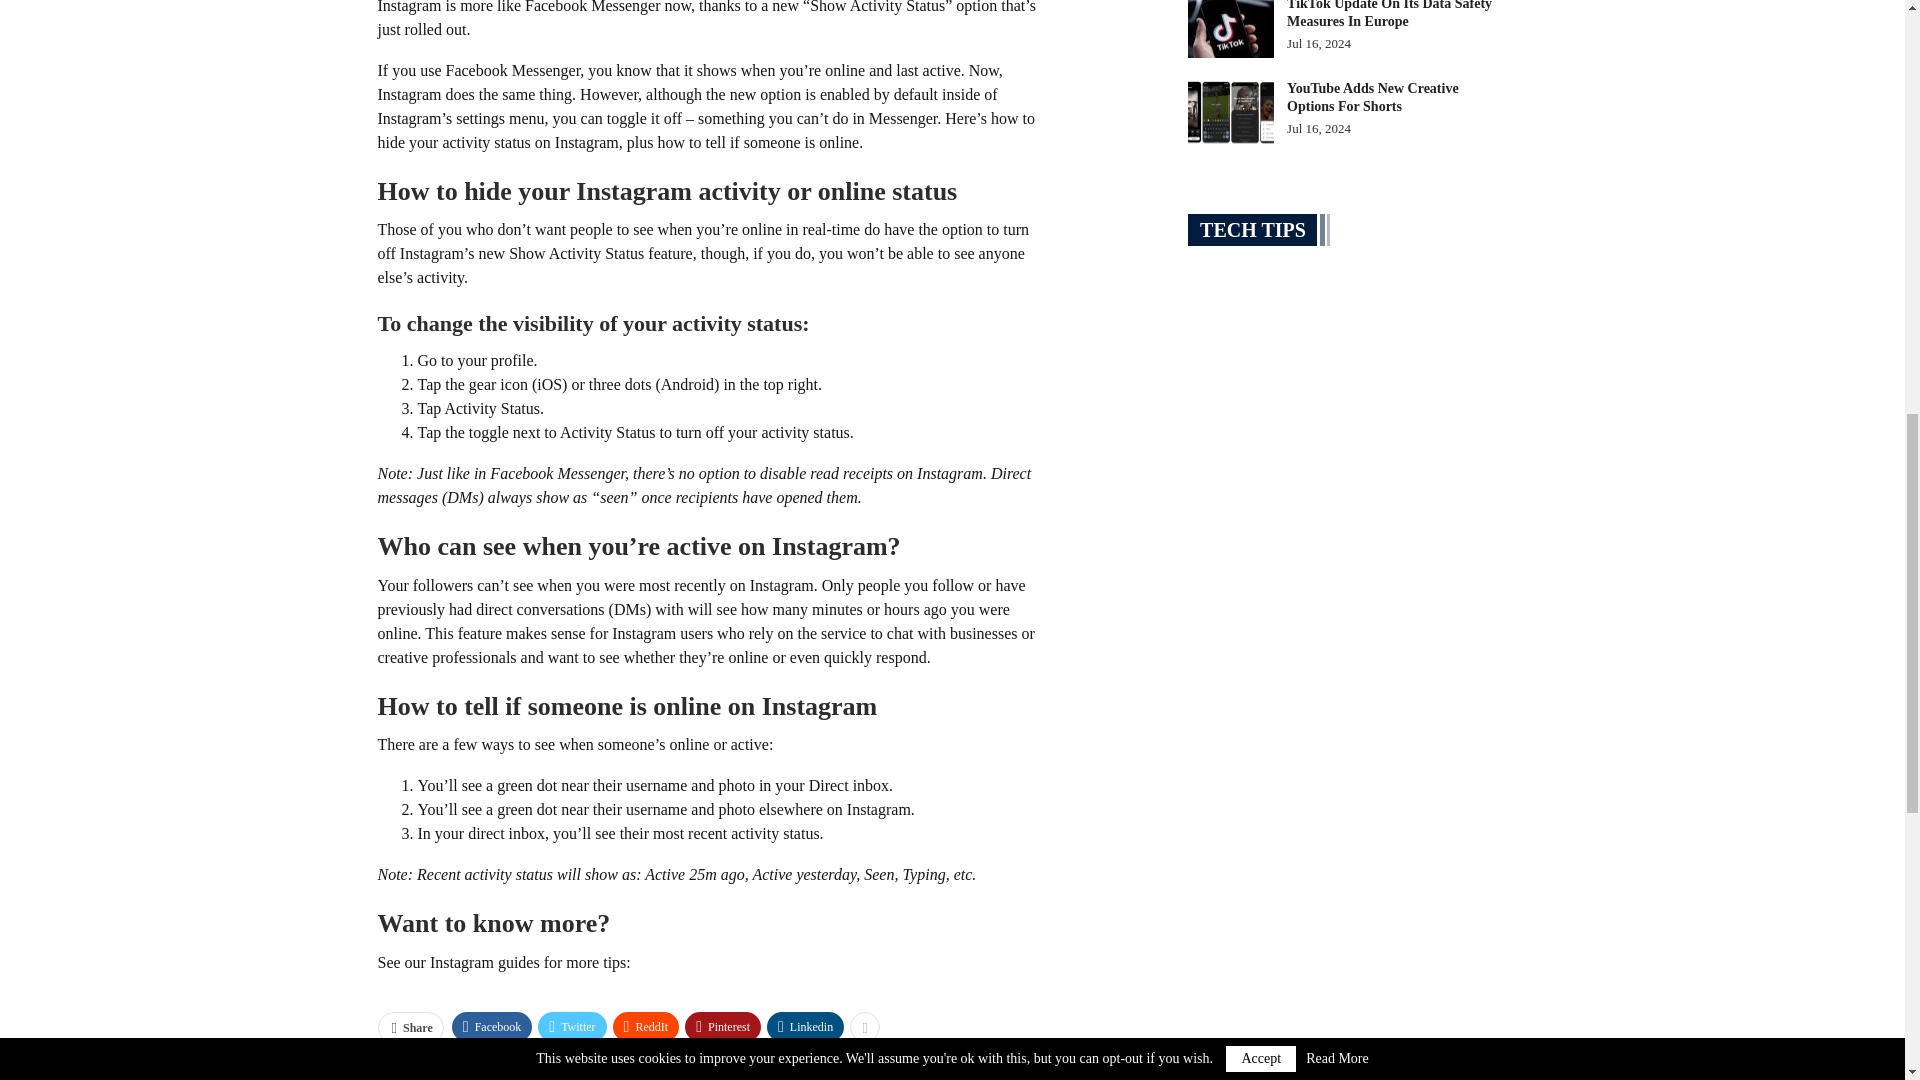 The image size is (1920, 1080). I want to click on Twitter, so click(572, 1026).